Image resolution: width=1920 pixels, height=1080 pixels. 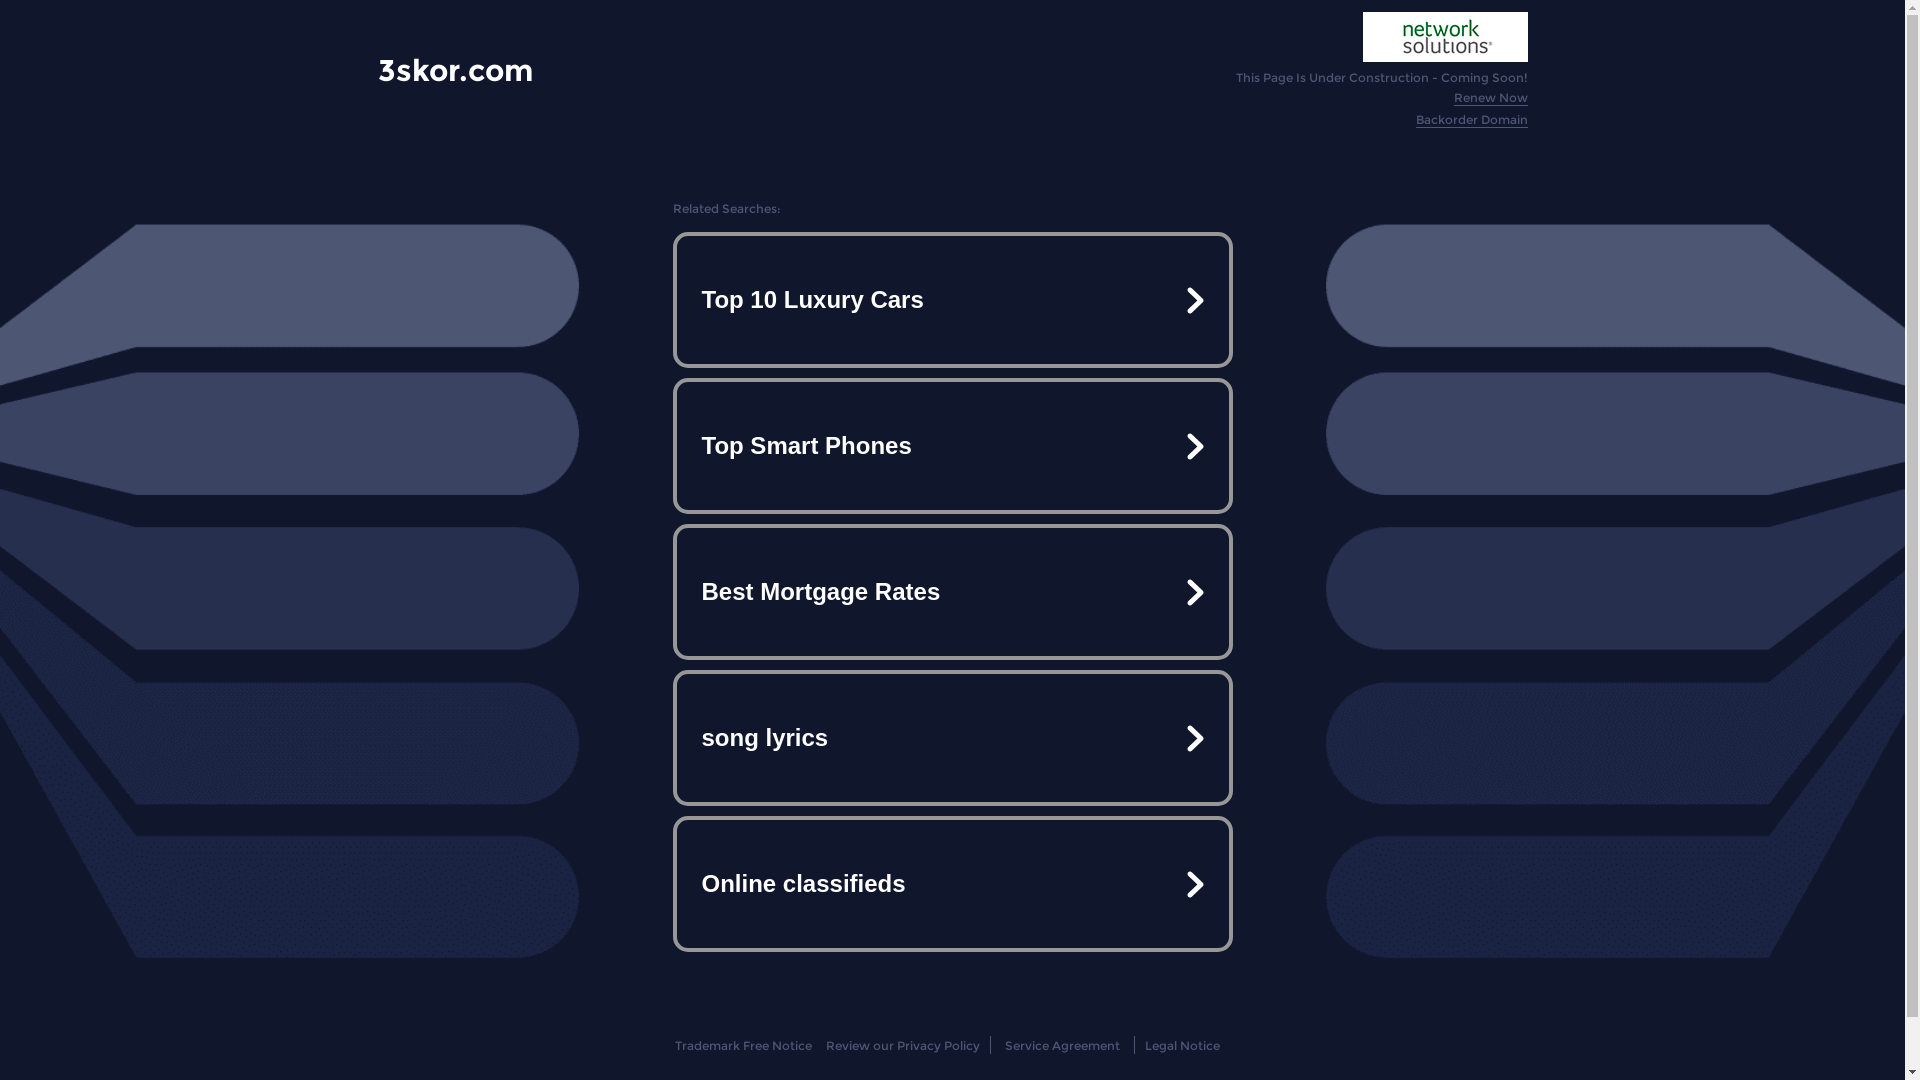 What do you see at coordinates (952, 884) in the screenshot?
I see `Online classifieds` at bounding box center [952, 884].